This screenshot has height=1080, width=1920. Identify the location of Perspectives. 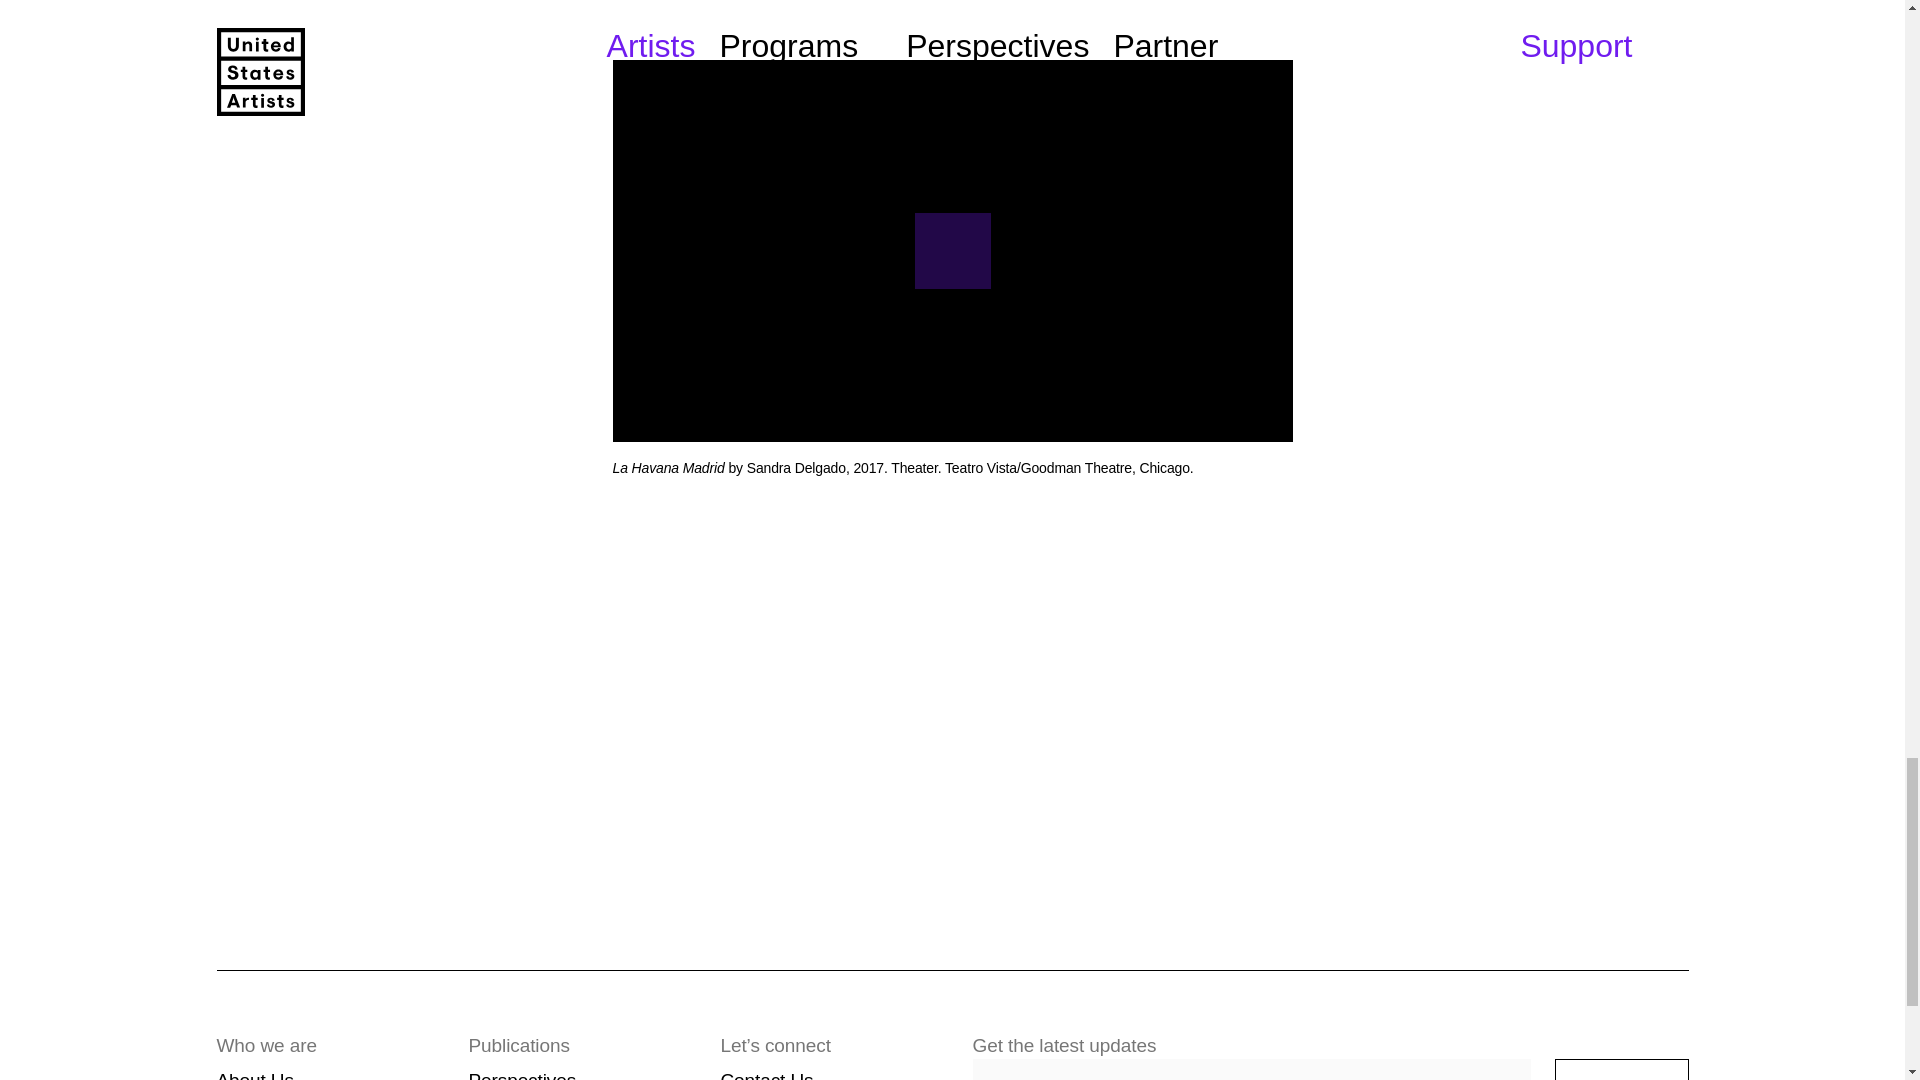
(522, 1075).